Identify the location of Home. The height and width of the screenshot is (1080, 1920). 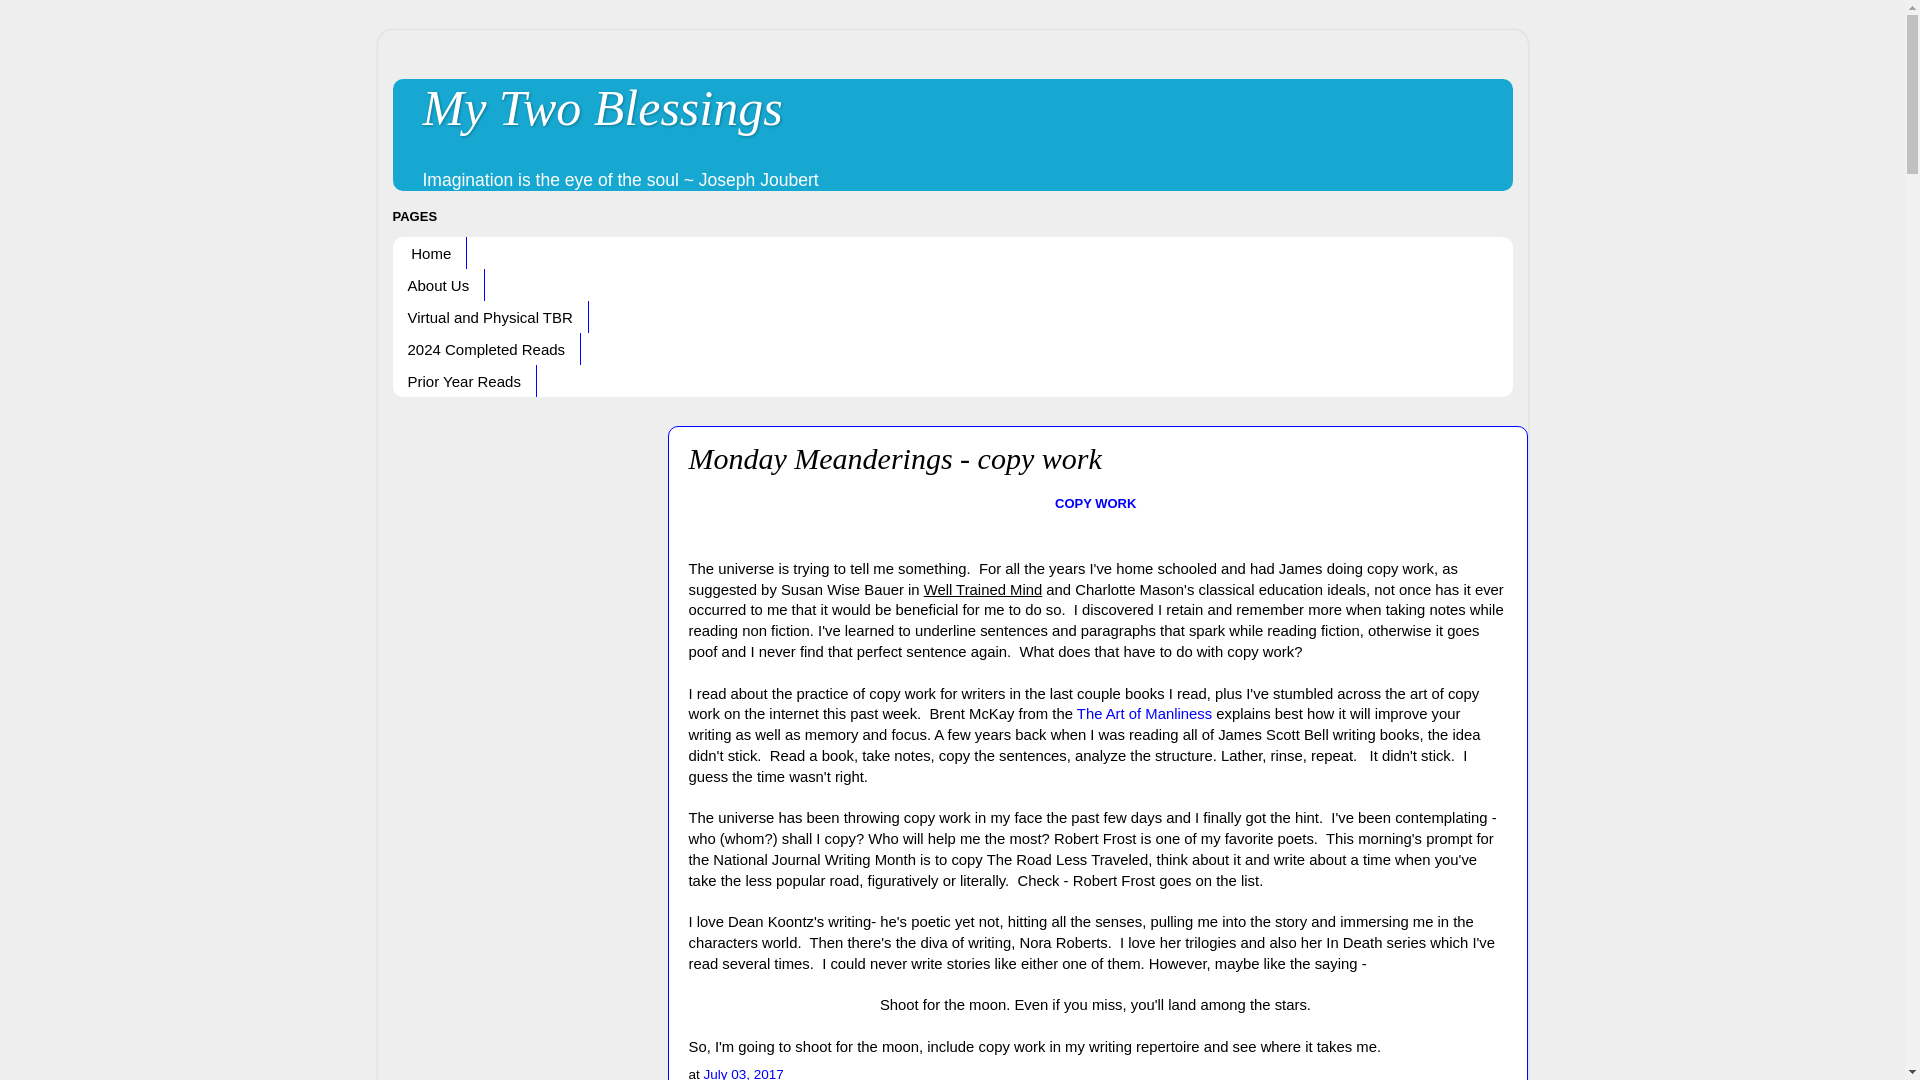
(428, 252).